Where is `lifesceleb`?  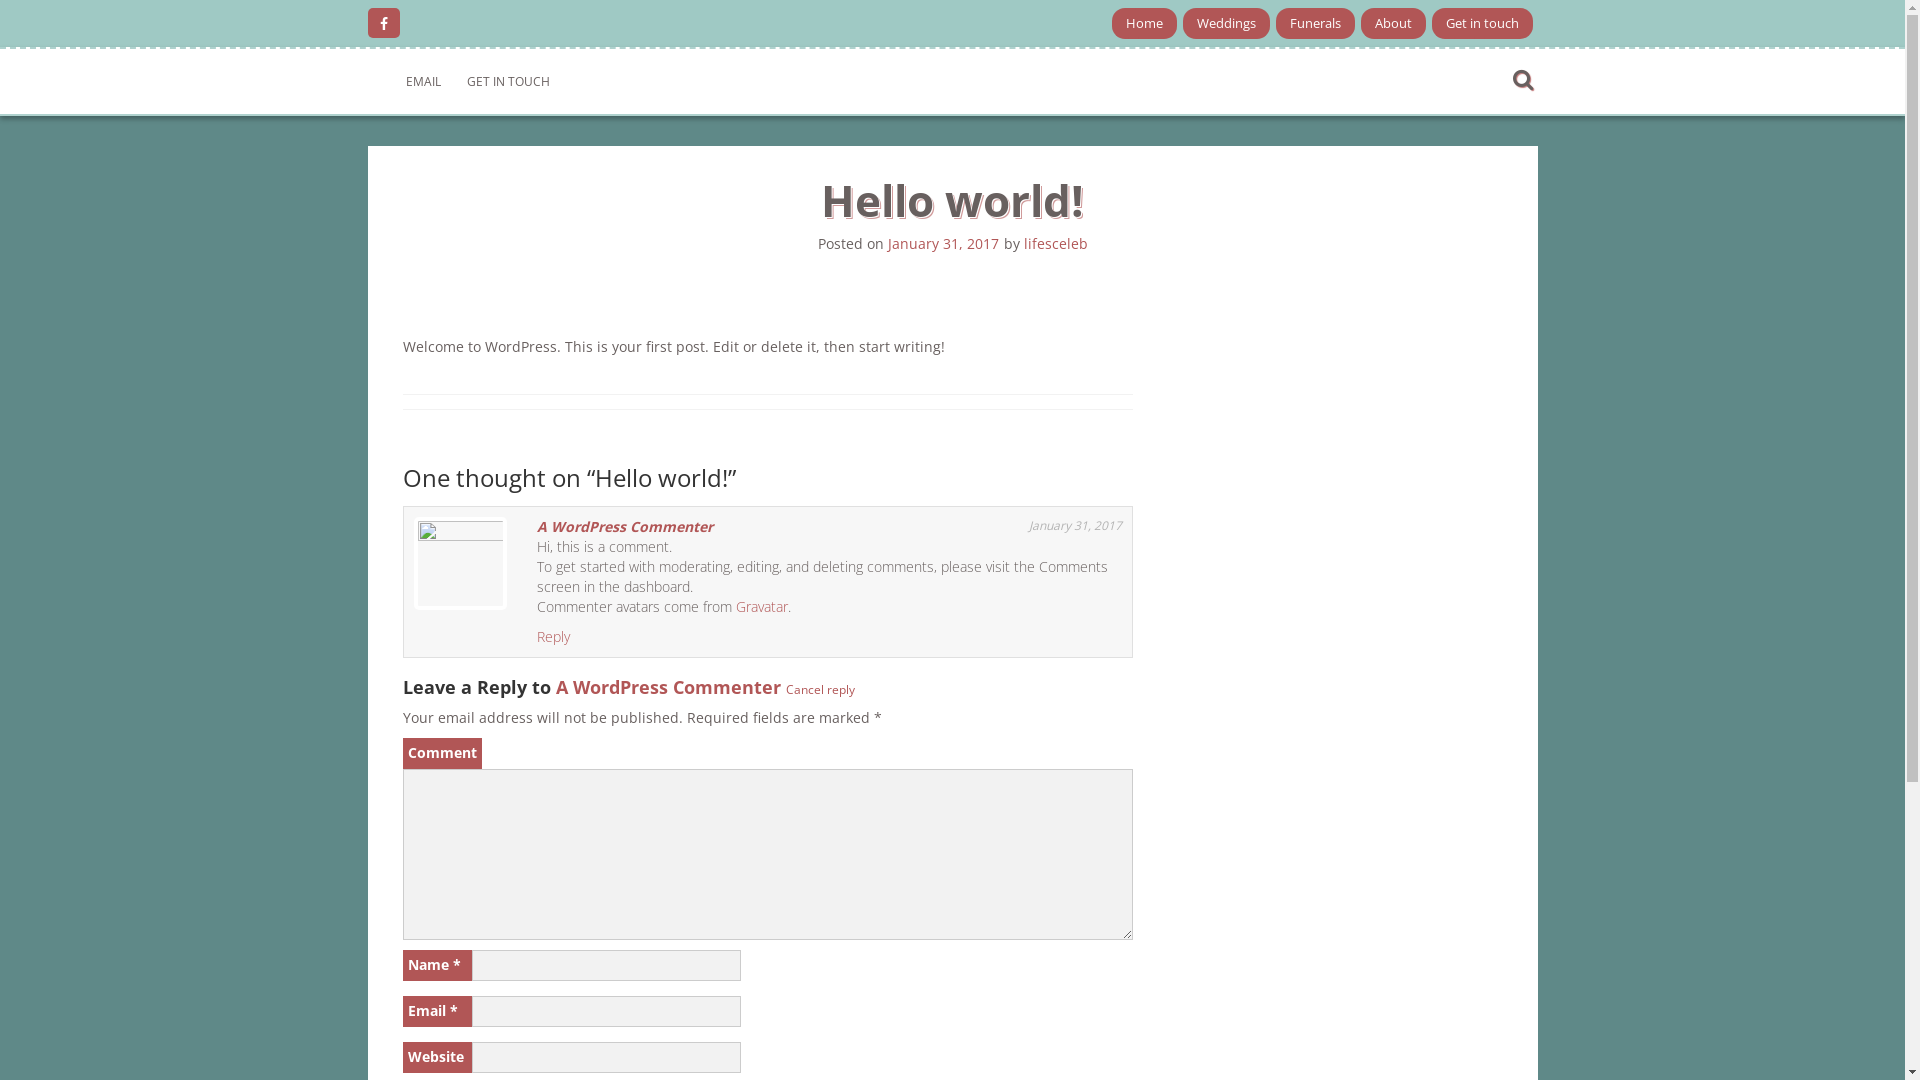
lifesceleb is located at coordinates (1056, 244).